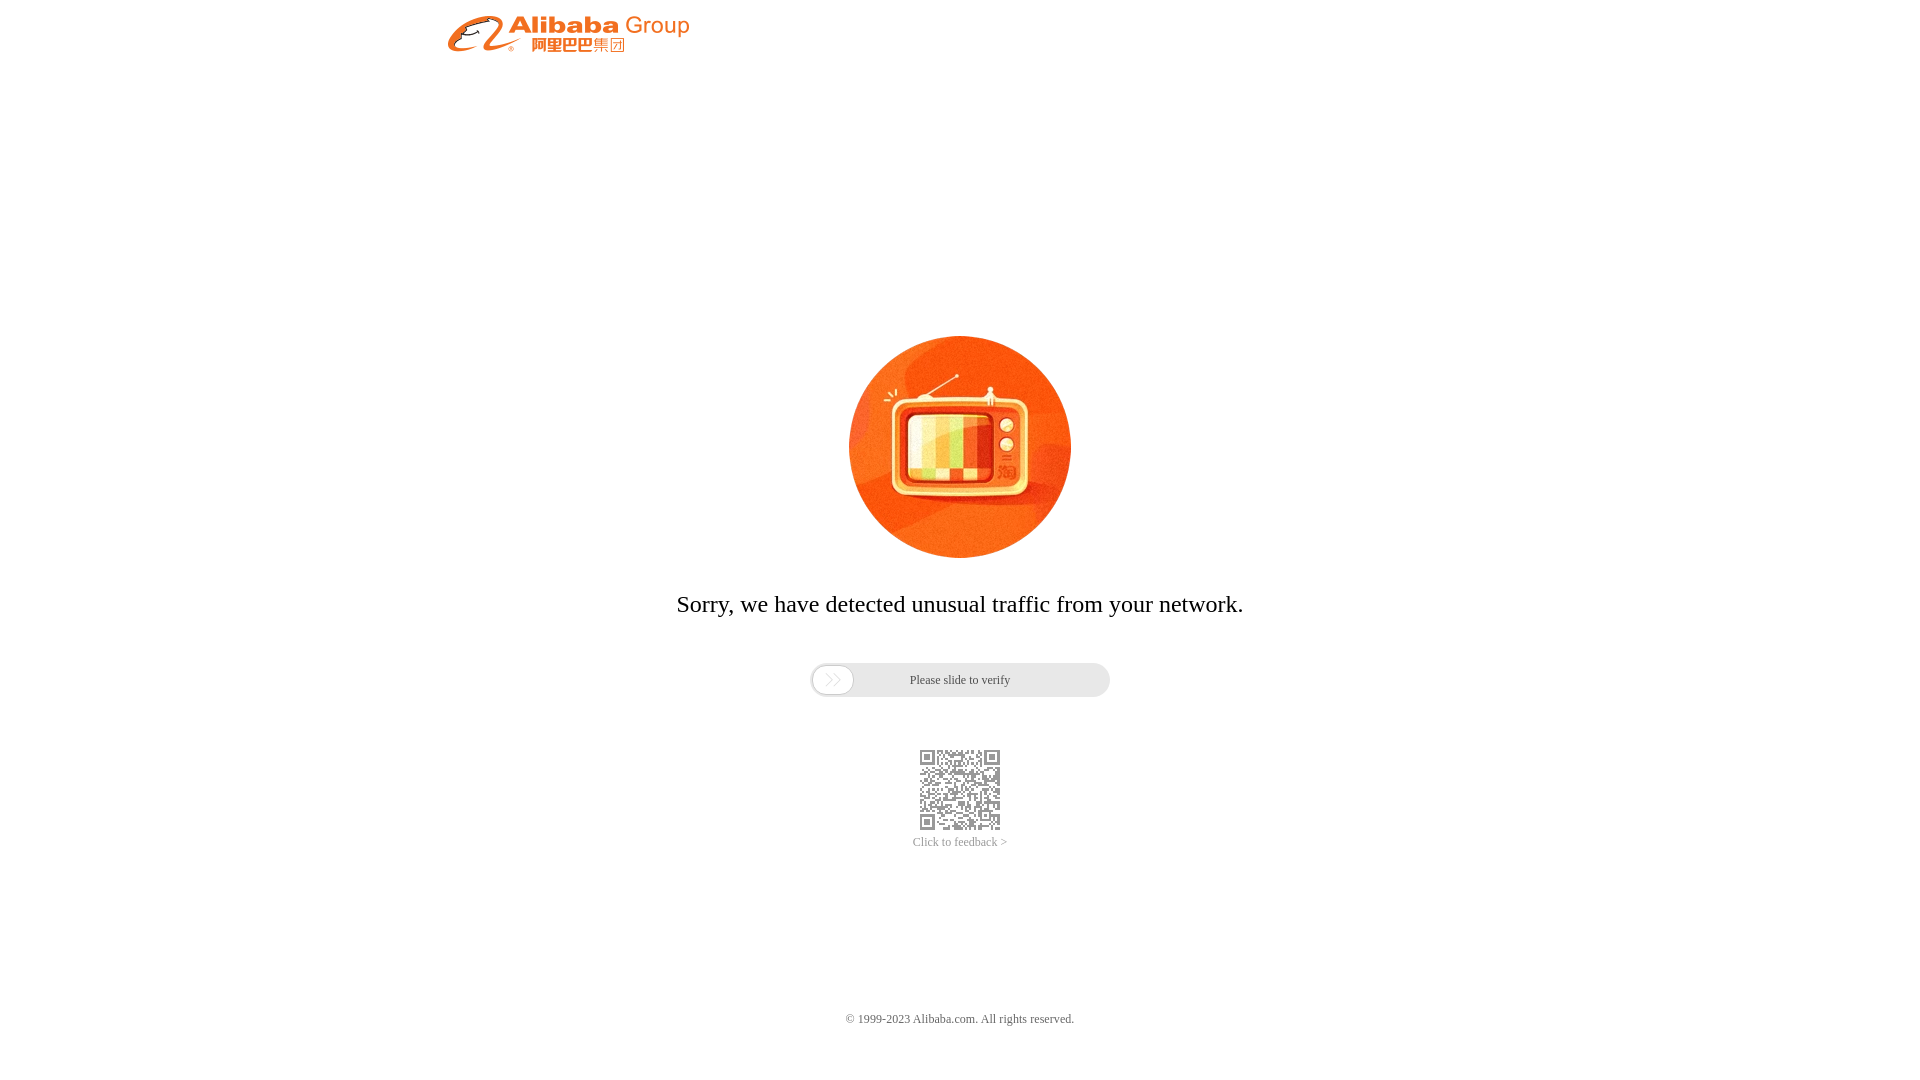  Describe the element at coordinates (960, 842) in the screenshot. I see `Click to feedback >` at that location.